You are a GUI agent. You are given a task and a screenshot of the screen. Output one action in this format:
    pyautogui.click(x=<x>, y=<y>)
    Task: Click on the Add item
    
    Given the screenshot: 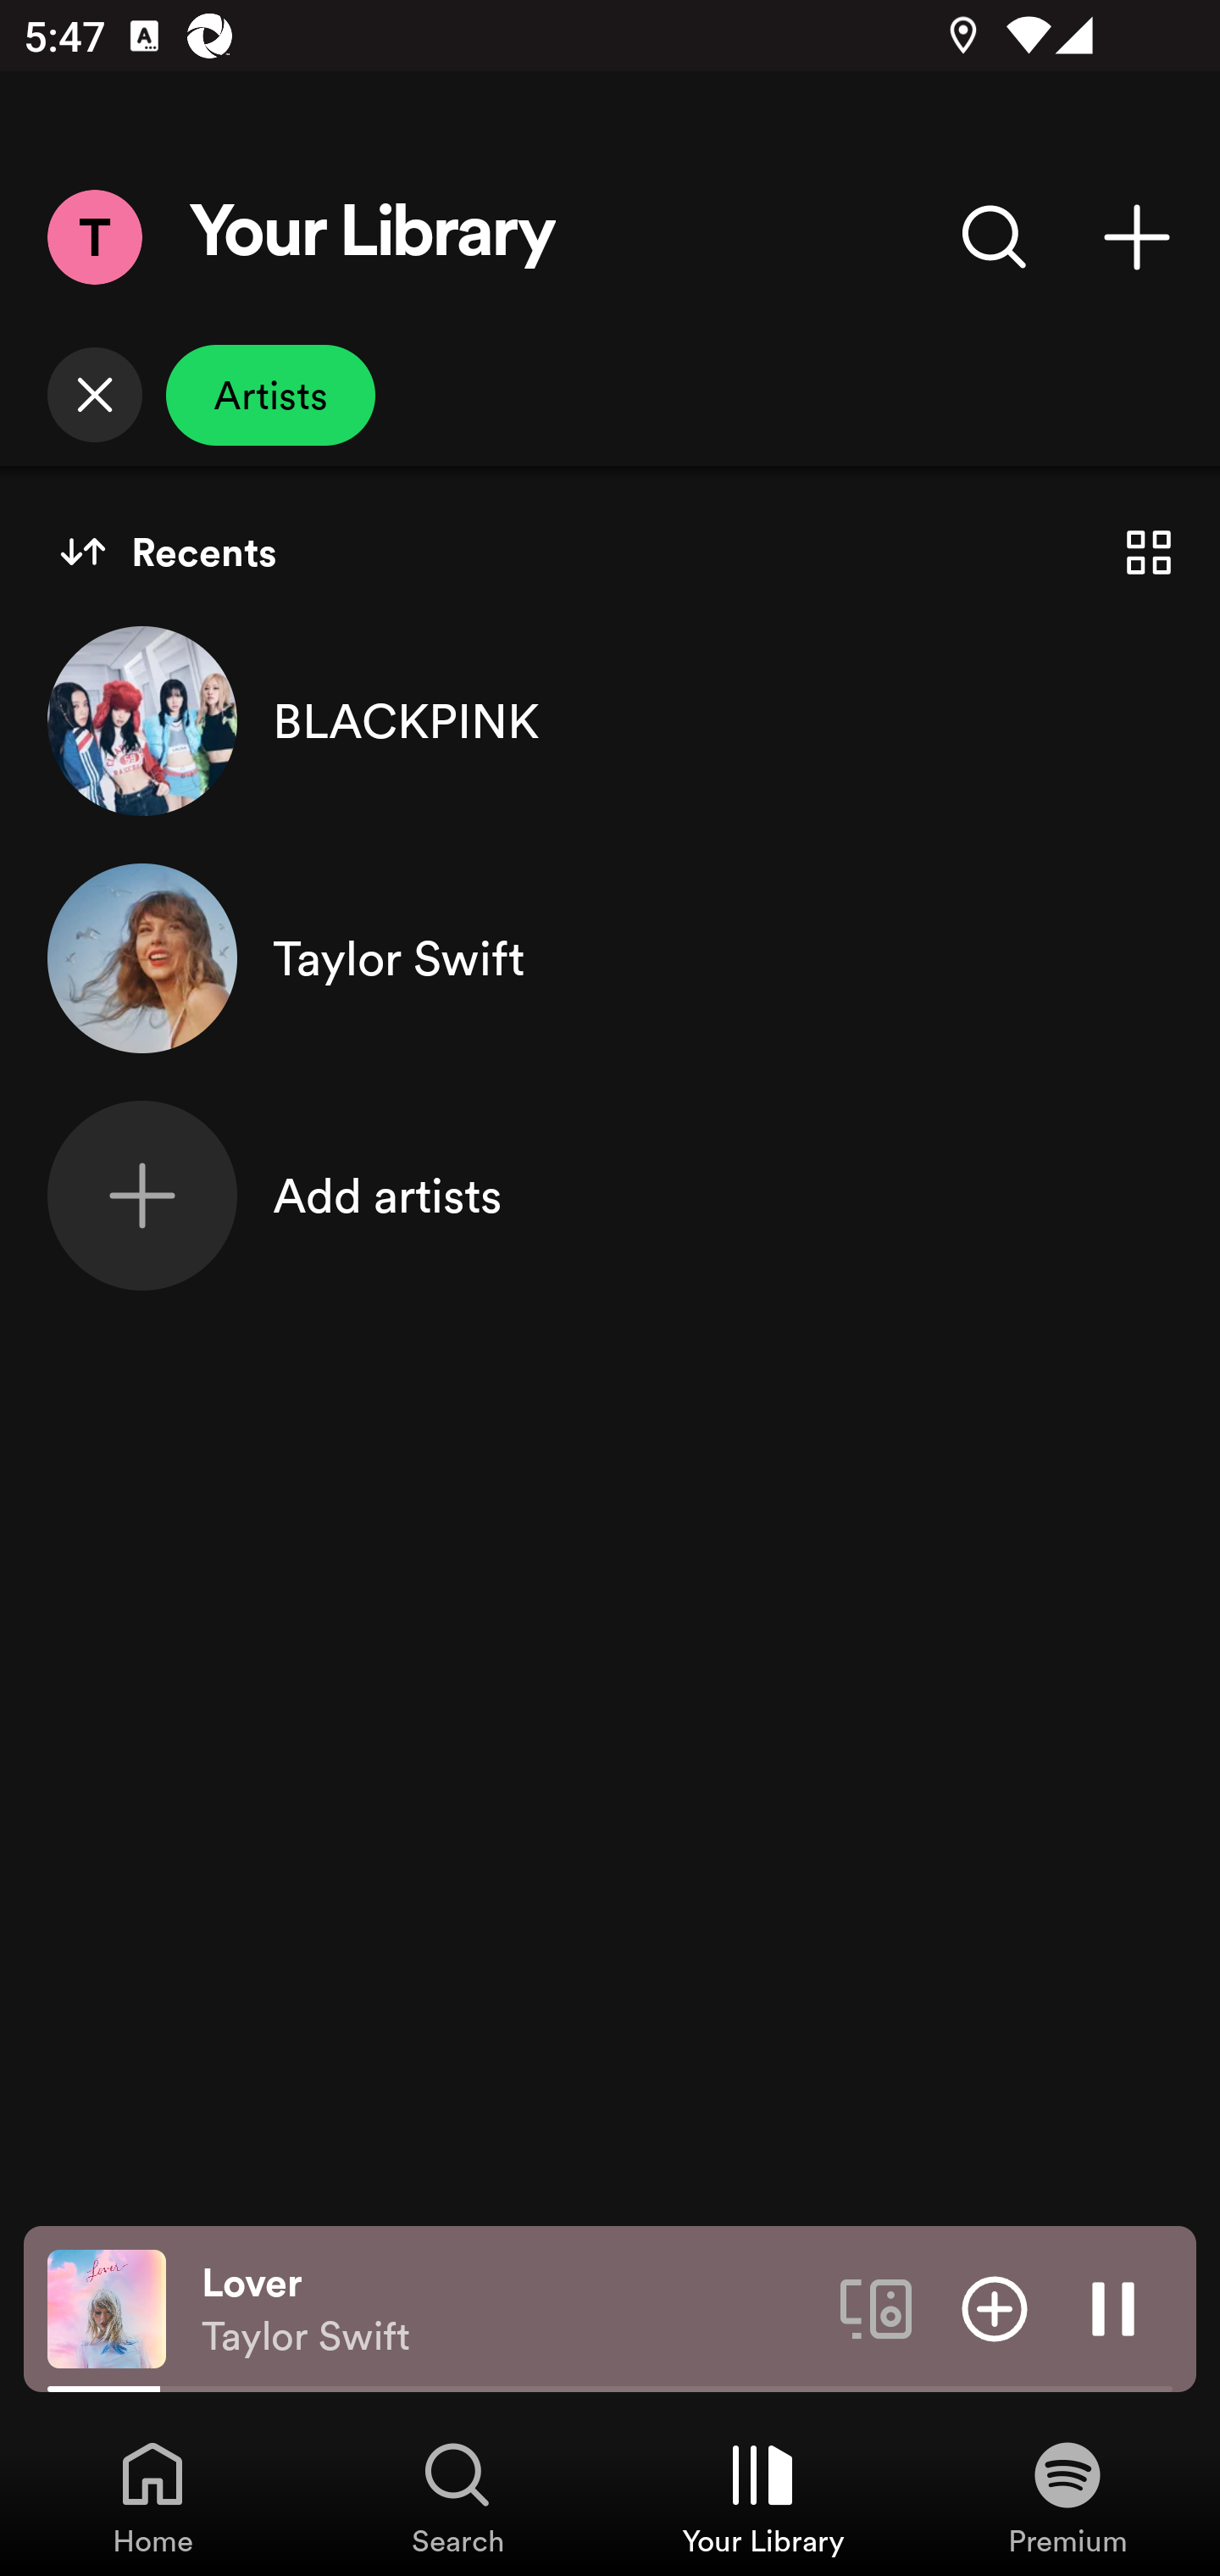 What is the action you would take?
    pyautogui.click(x=995, y=2307)
    